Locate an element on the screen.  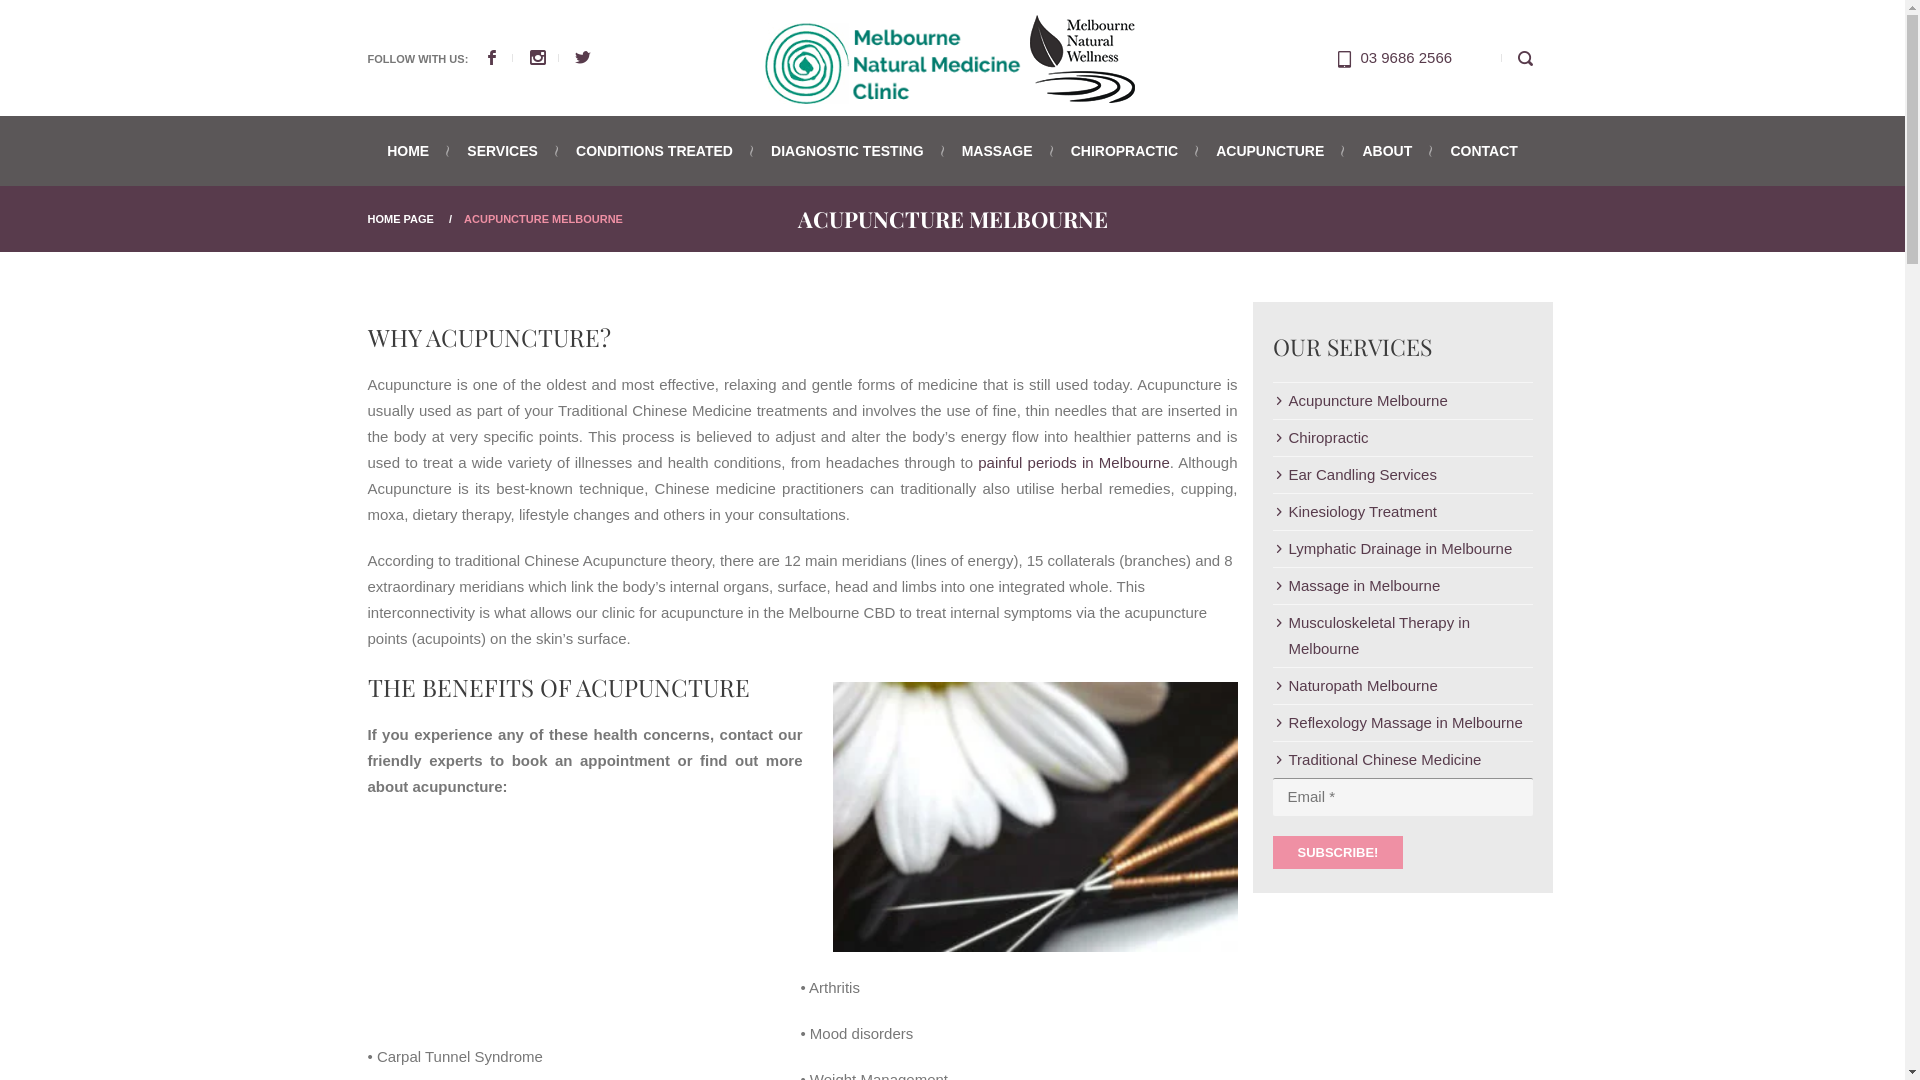
Naturopath Melbourne is located at coordinates (1354, 686).